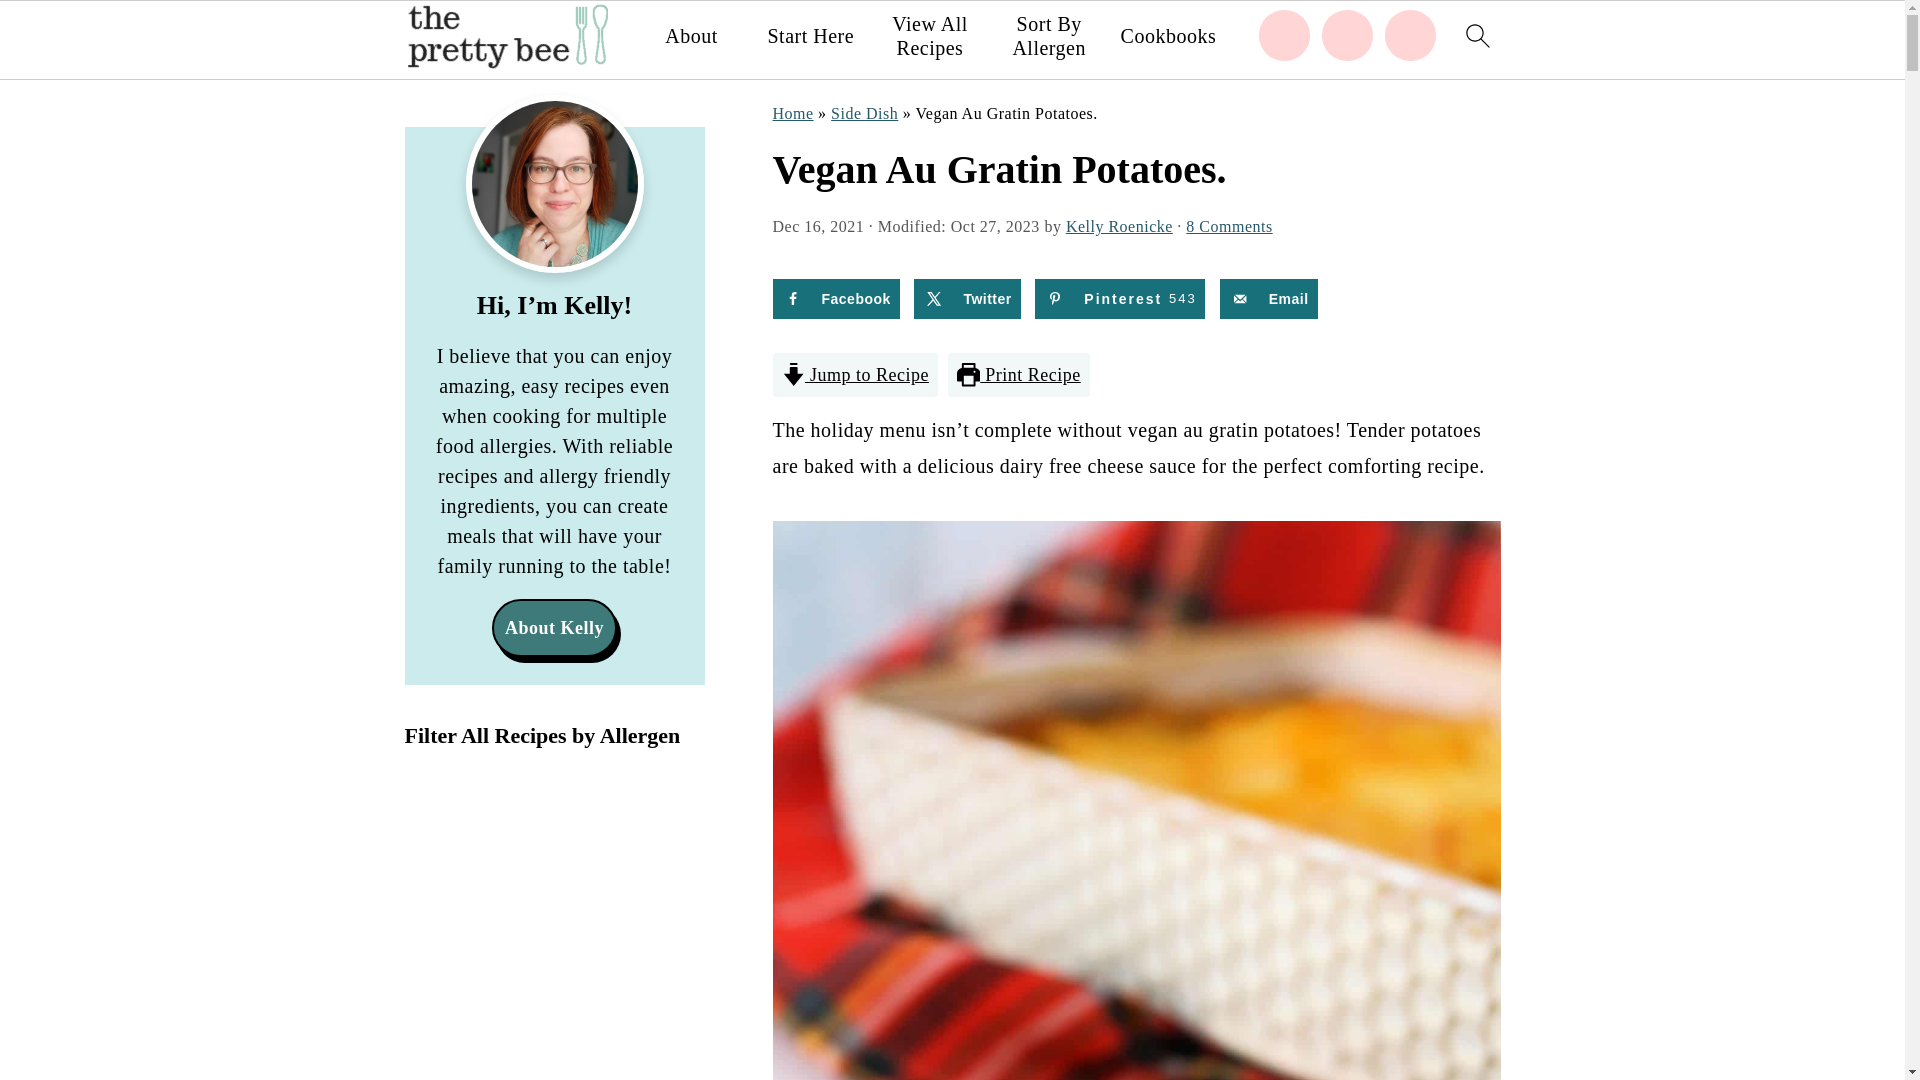 This screenshot has height=1080, width=1920. What do you see at coordinates (1019, 375) in the screenshot?
I see `Print Recipe` at bounding box center [1019, 375].